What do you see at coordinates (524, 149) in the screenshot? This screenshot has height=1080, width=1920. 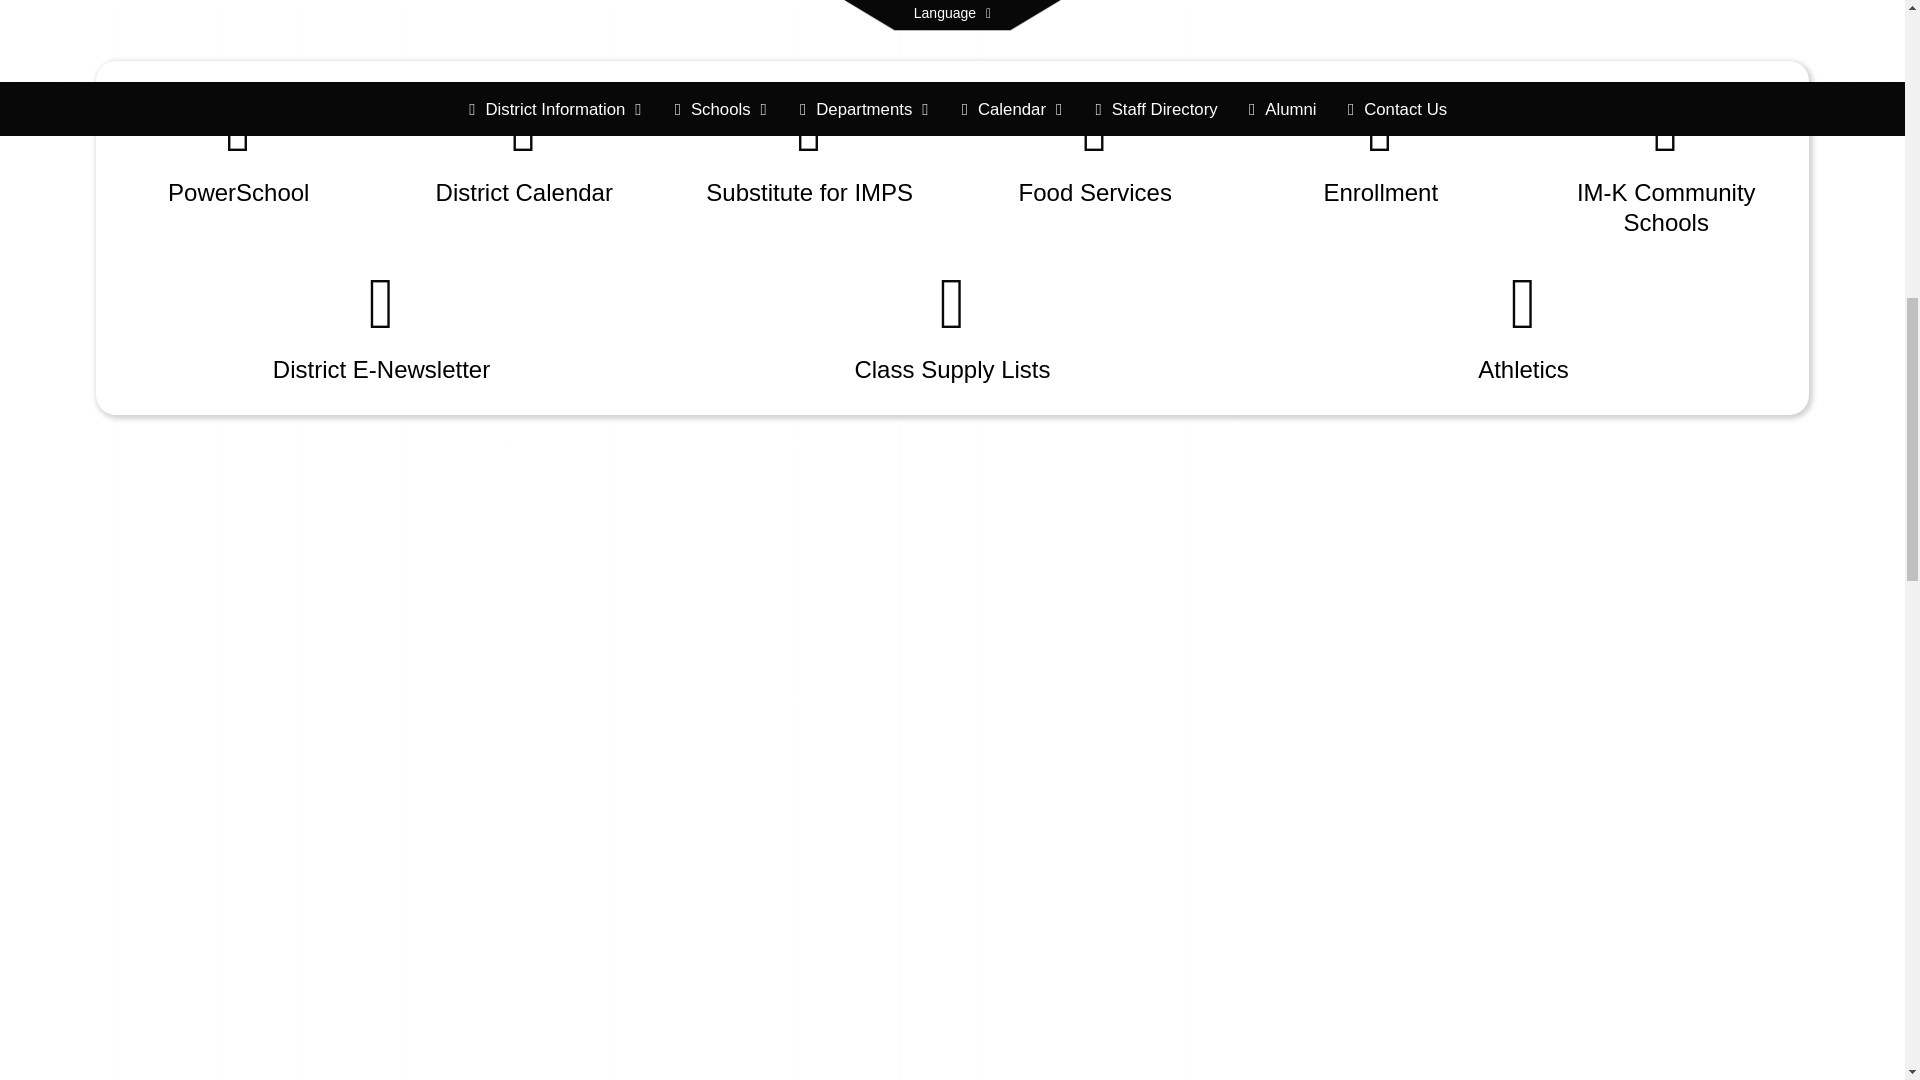 I see `District Calendar` at bounding box center [524, 149].